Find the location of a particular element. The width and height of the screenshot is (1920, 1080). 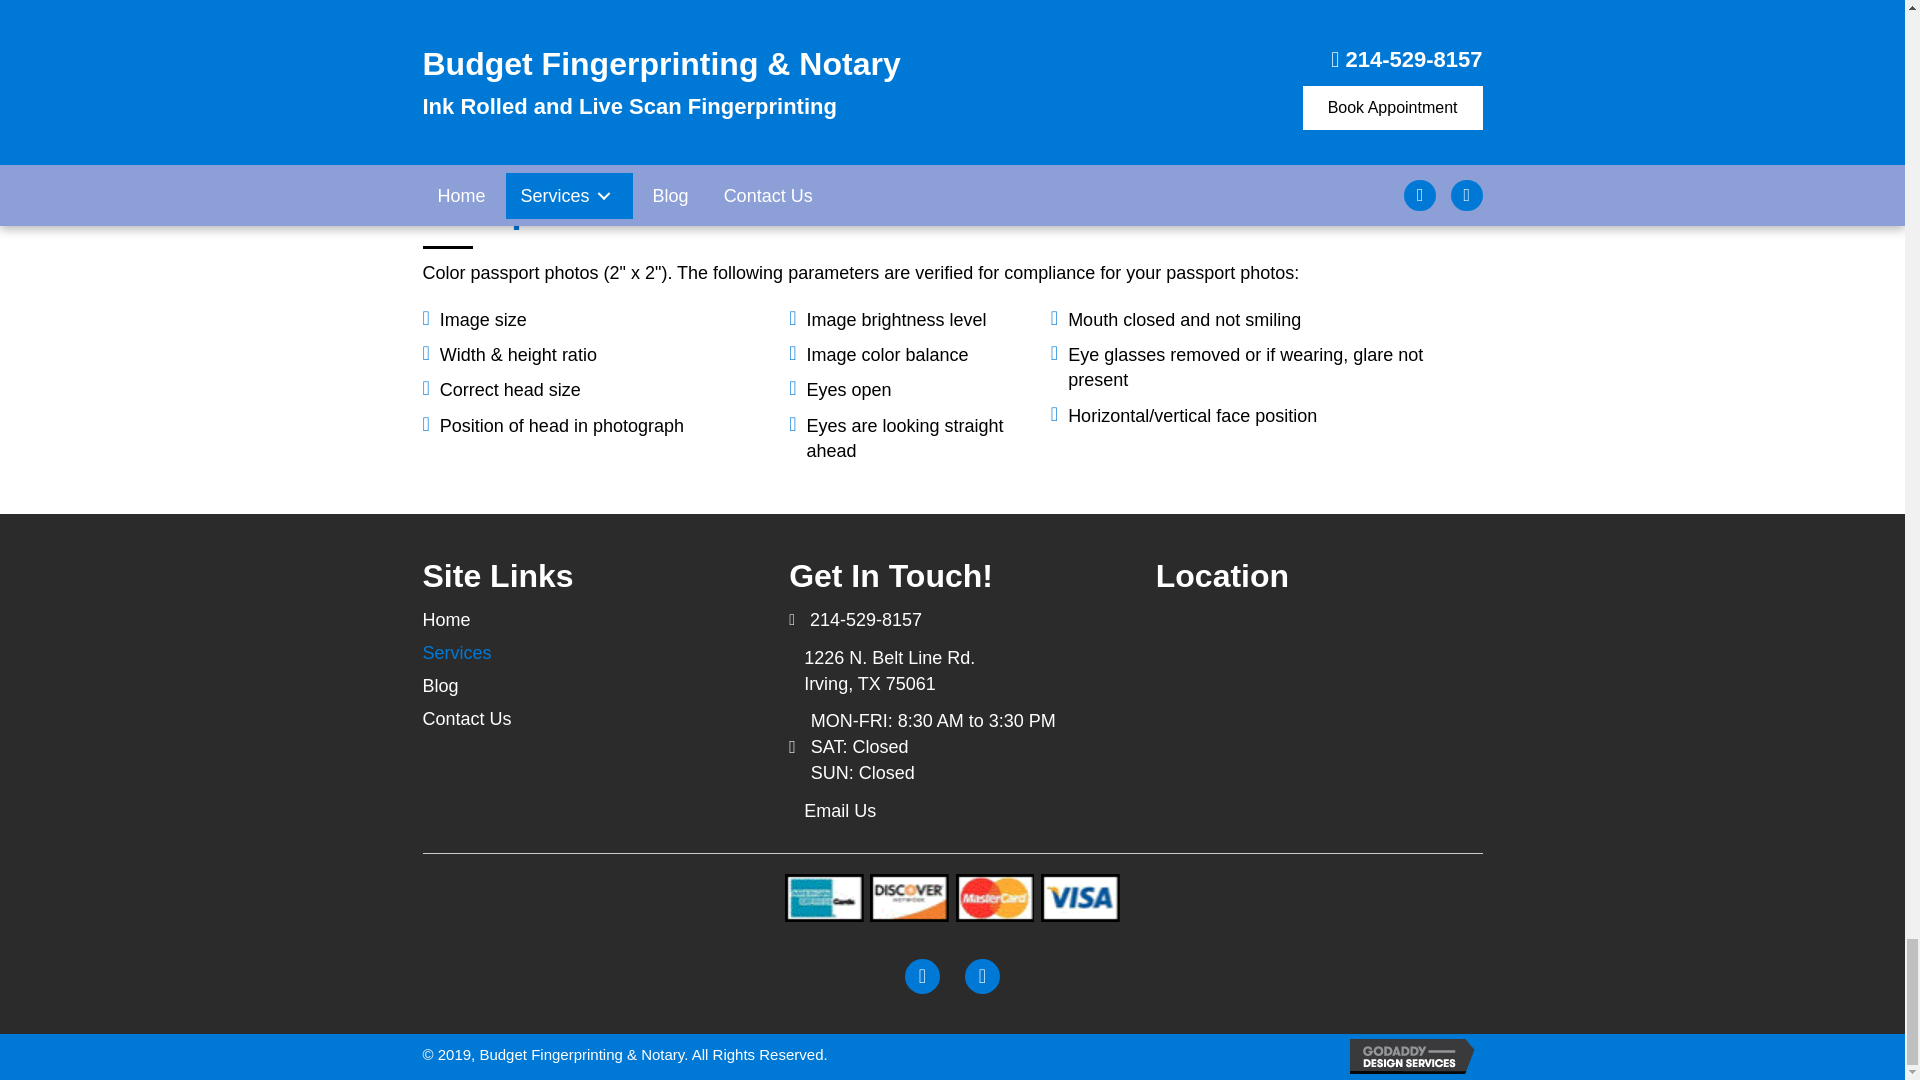

Contact Us is located at coordinates (466, 719).